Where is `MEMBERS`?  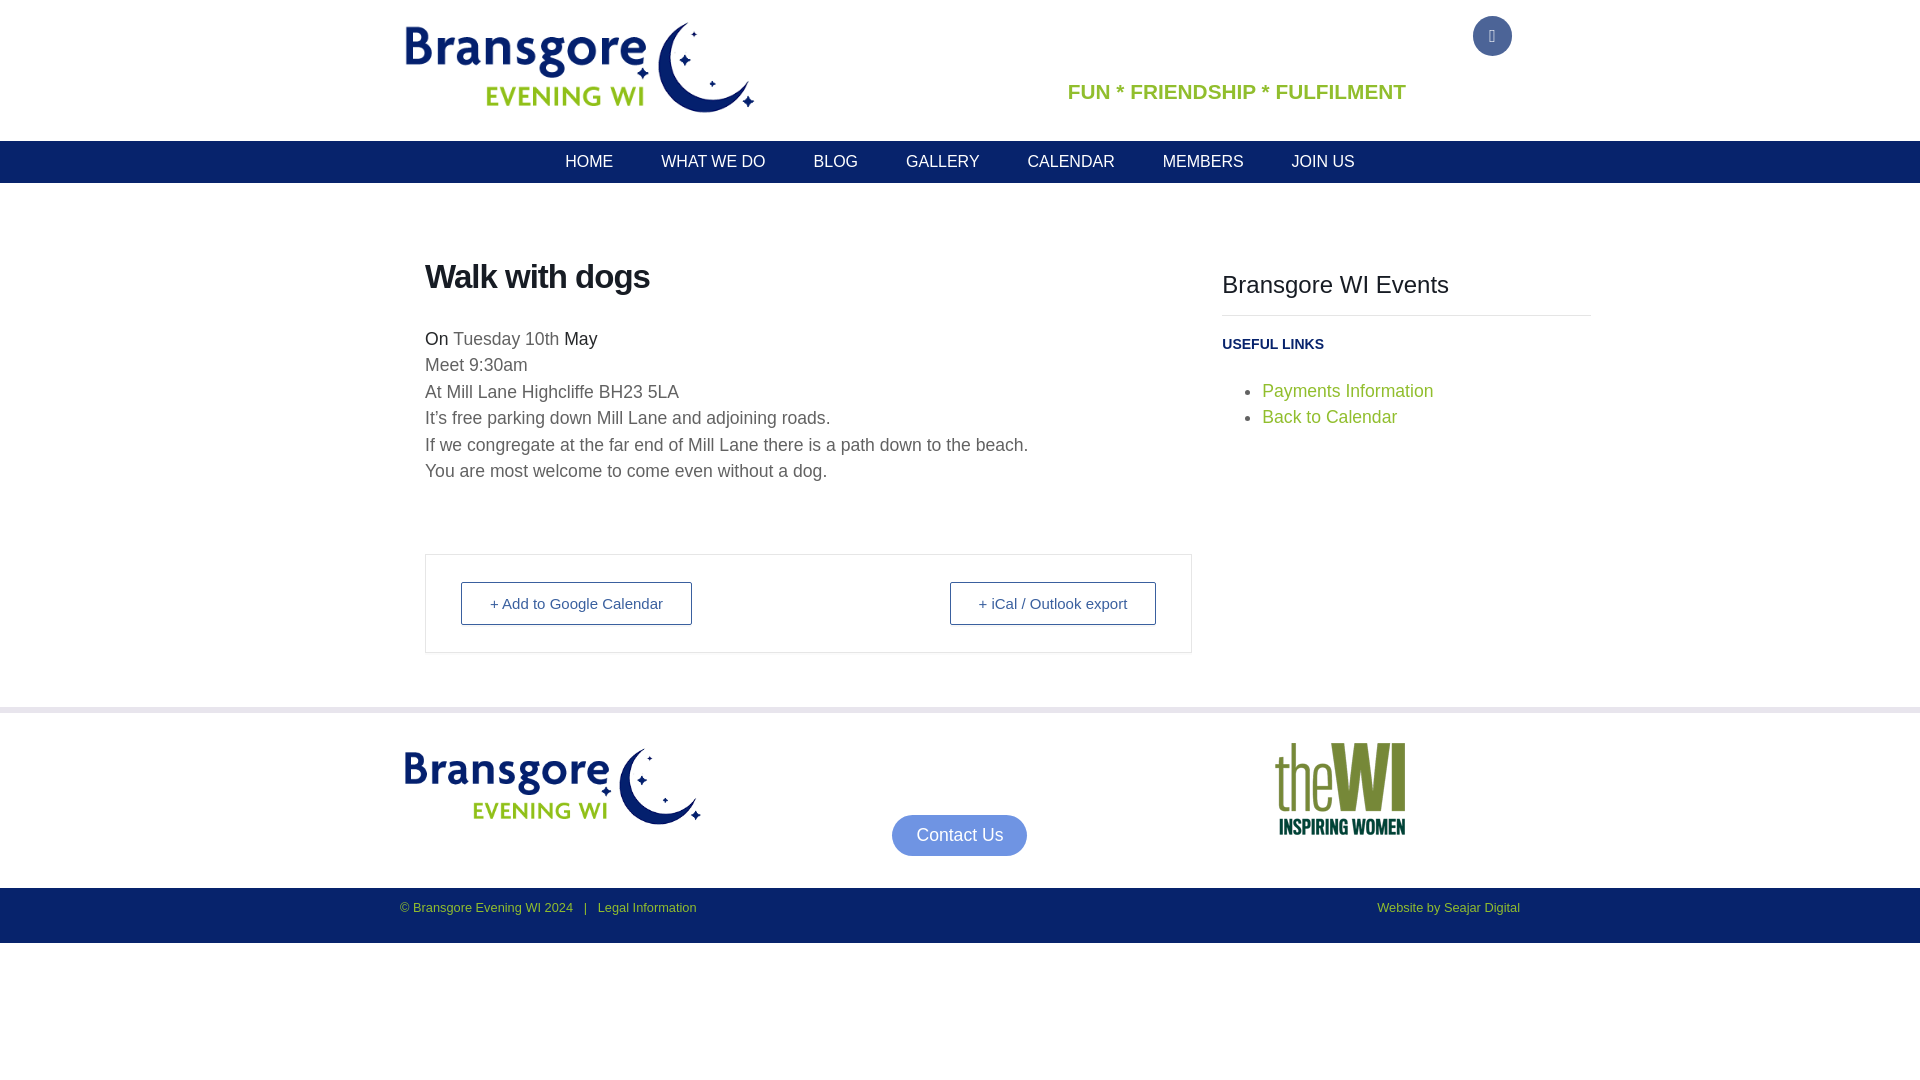 MEMBERS is located at coordinates (1202, 162).